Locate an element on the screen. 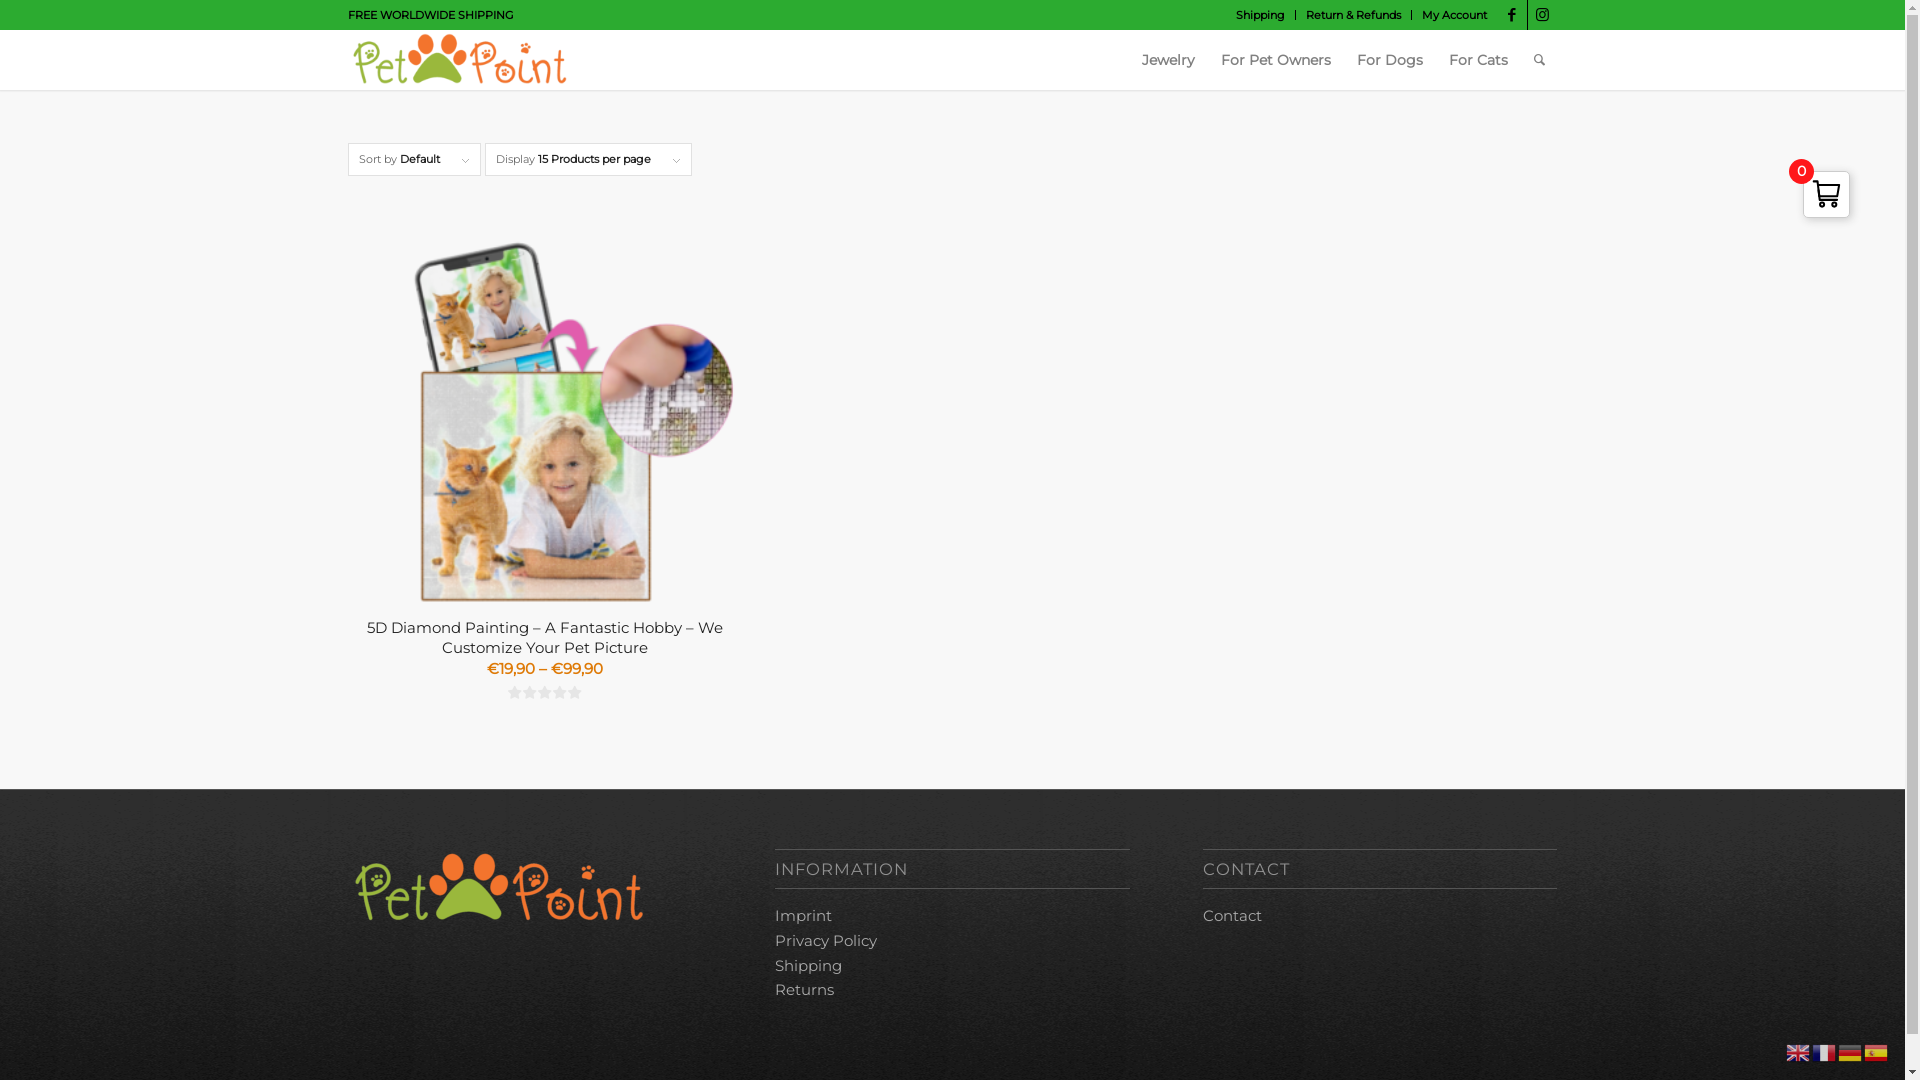 Image resolution: width=1920 pixels, height=1080 pixels. Instagram is located at coordinates (1543, 15).